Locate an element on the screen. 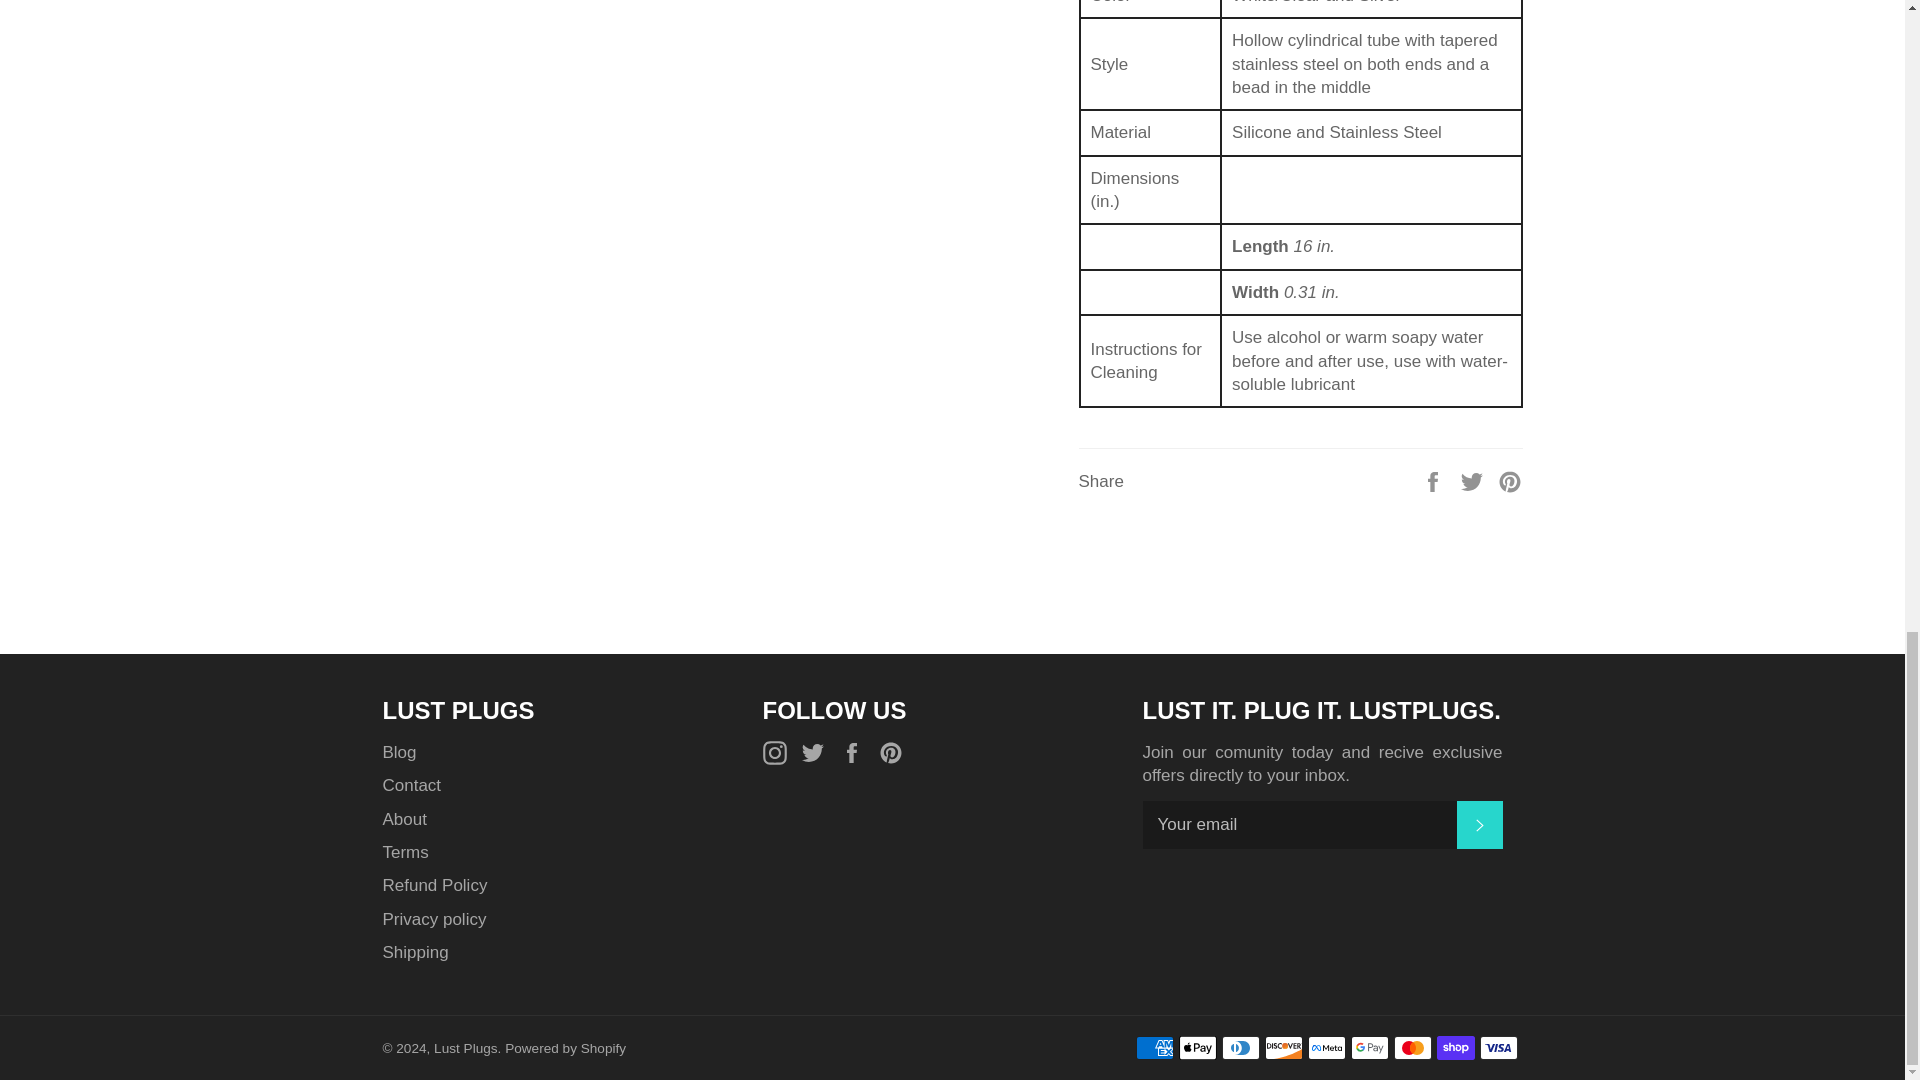 This screenshot has height=1080, width=1920. Lust Plugs on Facebook is located at coordinates (856, 752).